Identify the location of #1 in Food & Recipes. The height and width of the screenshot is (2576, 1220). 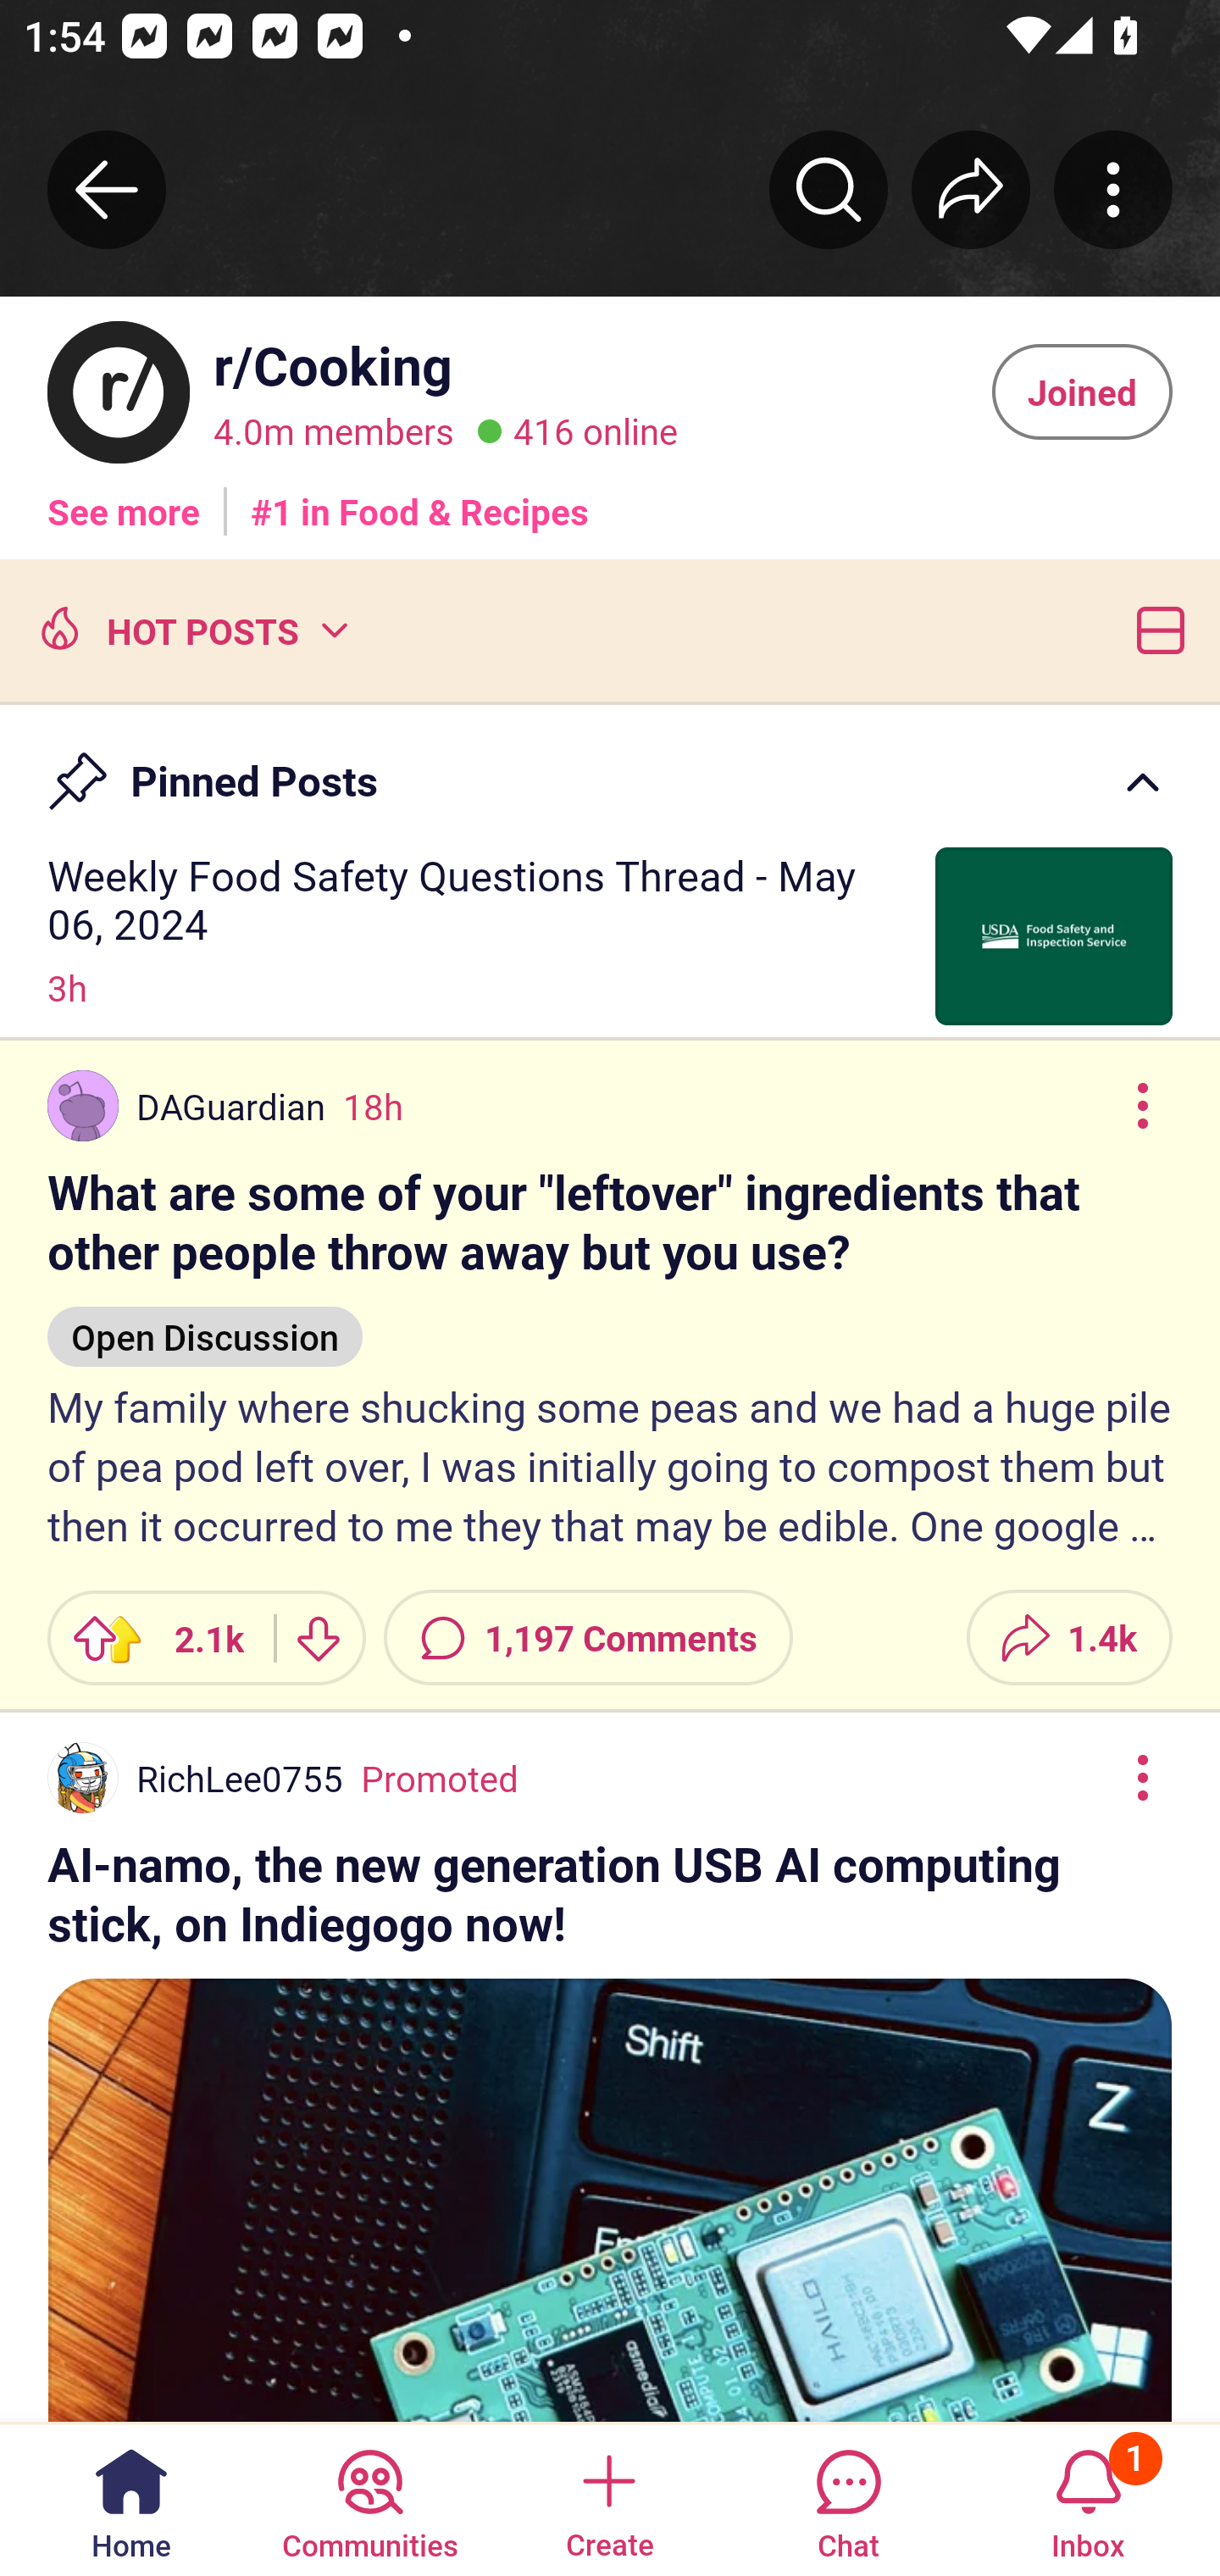
(420, 499).